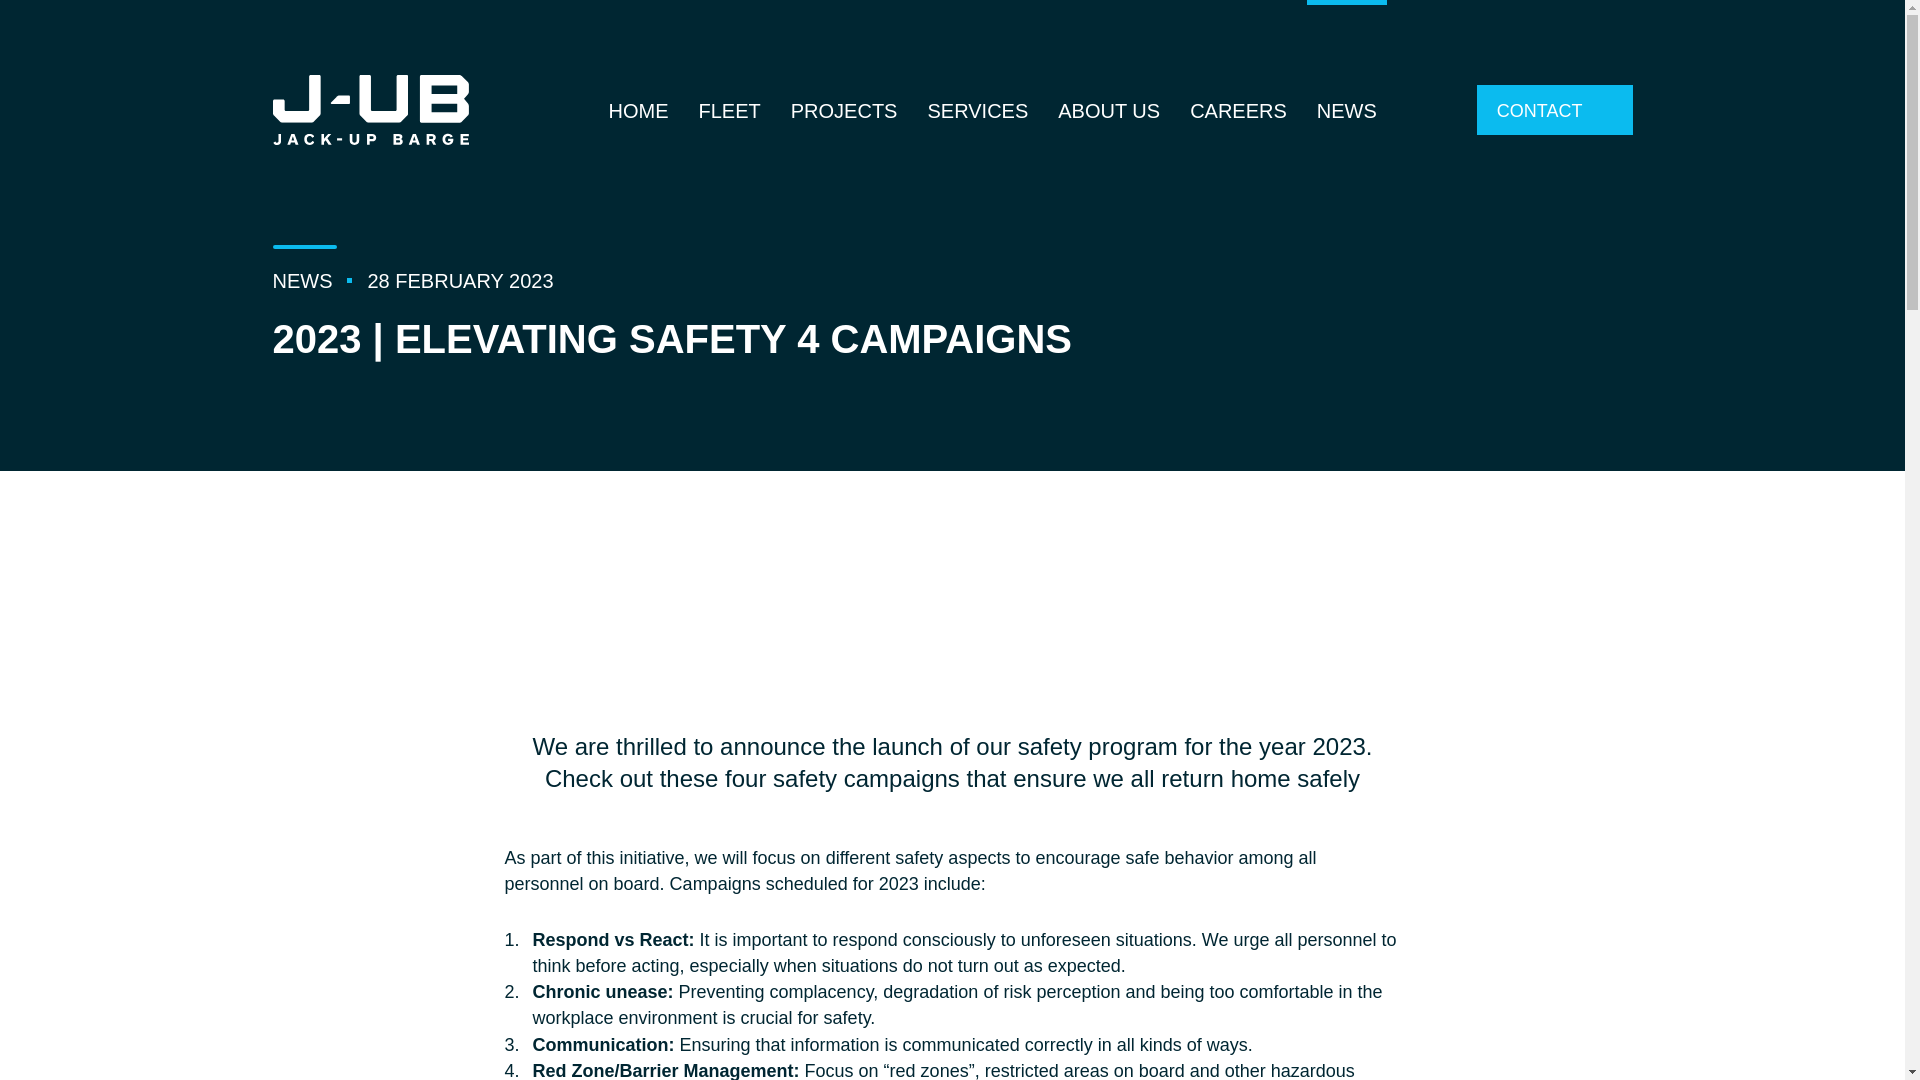  What do you see at coordinates (1108, 110) in the screenshot?
I see `ABOUT US` at bounding box center [1108, 110].